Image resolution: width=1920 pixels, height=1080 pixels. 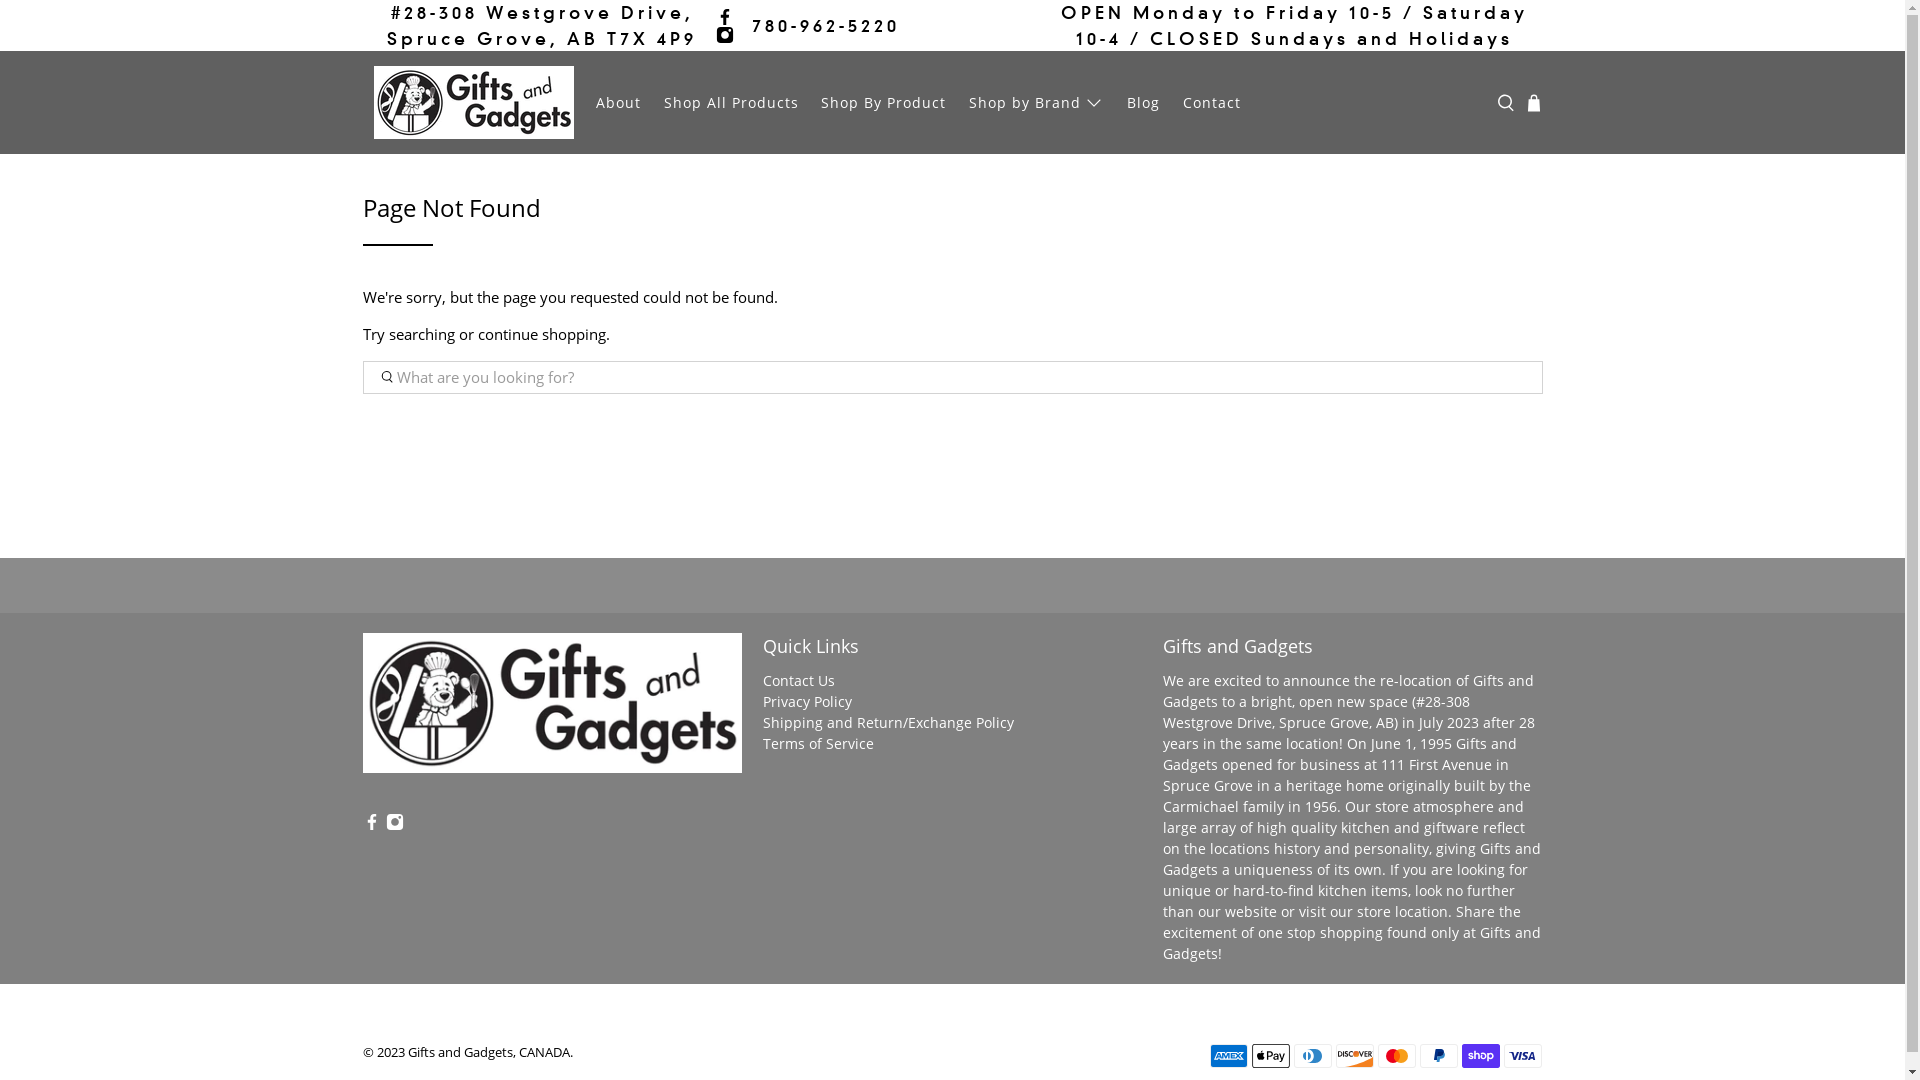 What do you see at coordinates (474, 102) in the screenshot?
I see `Gifts and Gadgets,  CANADA` at bounding box center [474, 102].